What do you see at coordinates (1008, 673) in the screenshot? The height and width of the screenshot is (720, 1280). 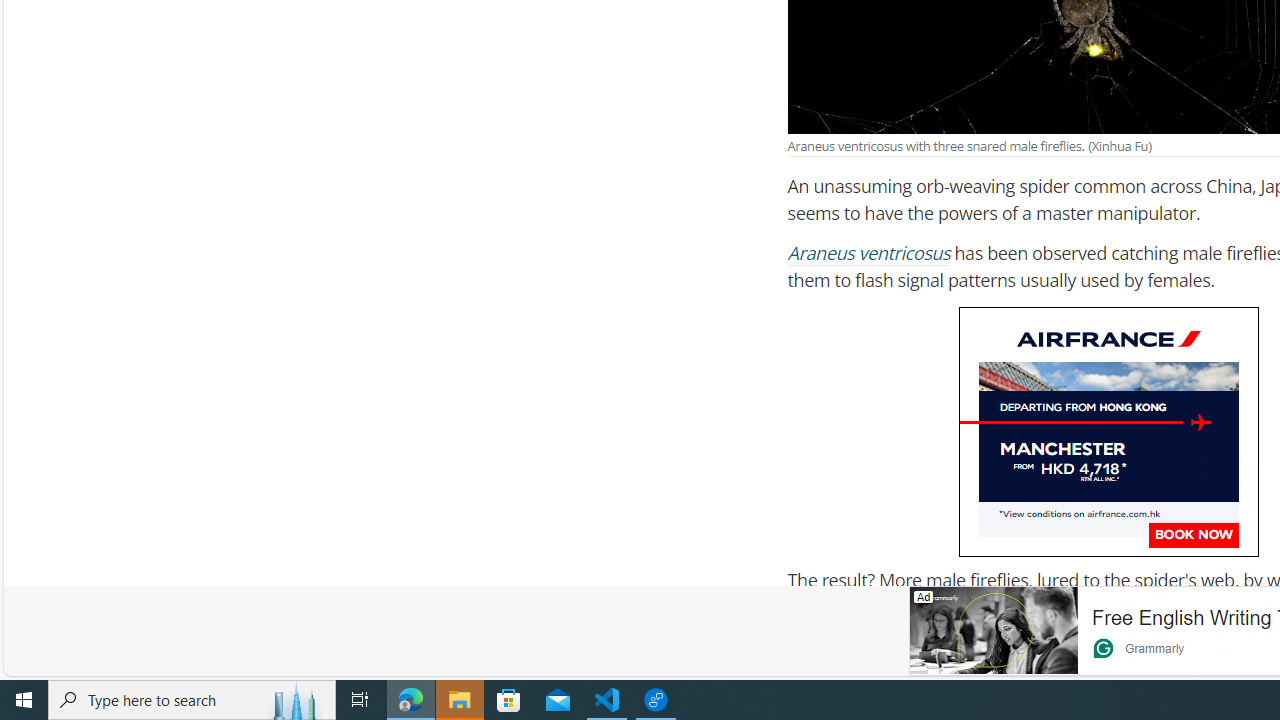 I see `Abscondita terminalis` at bounding box center [1008, 673].